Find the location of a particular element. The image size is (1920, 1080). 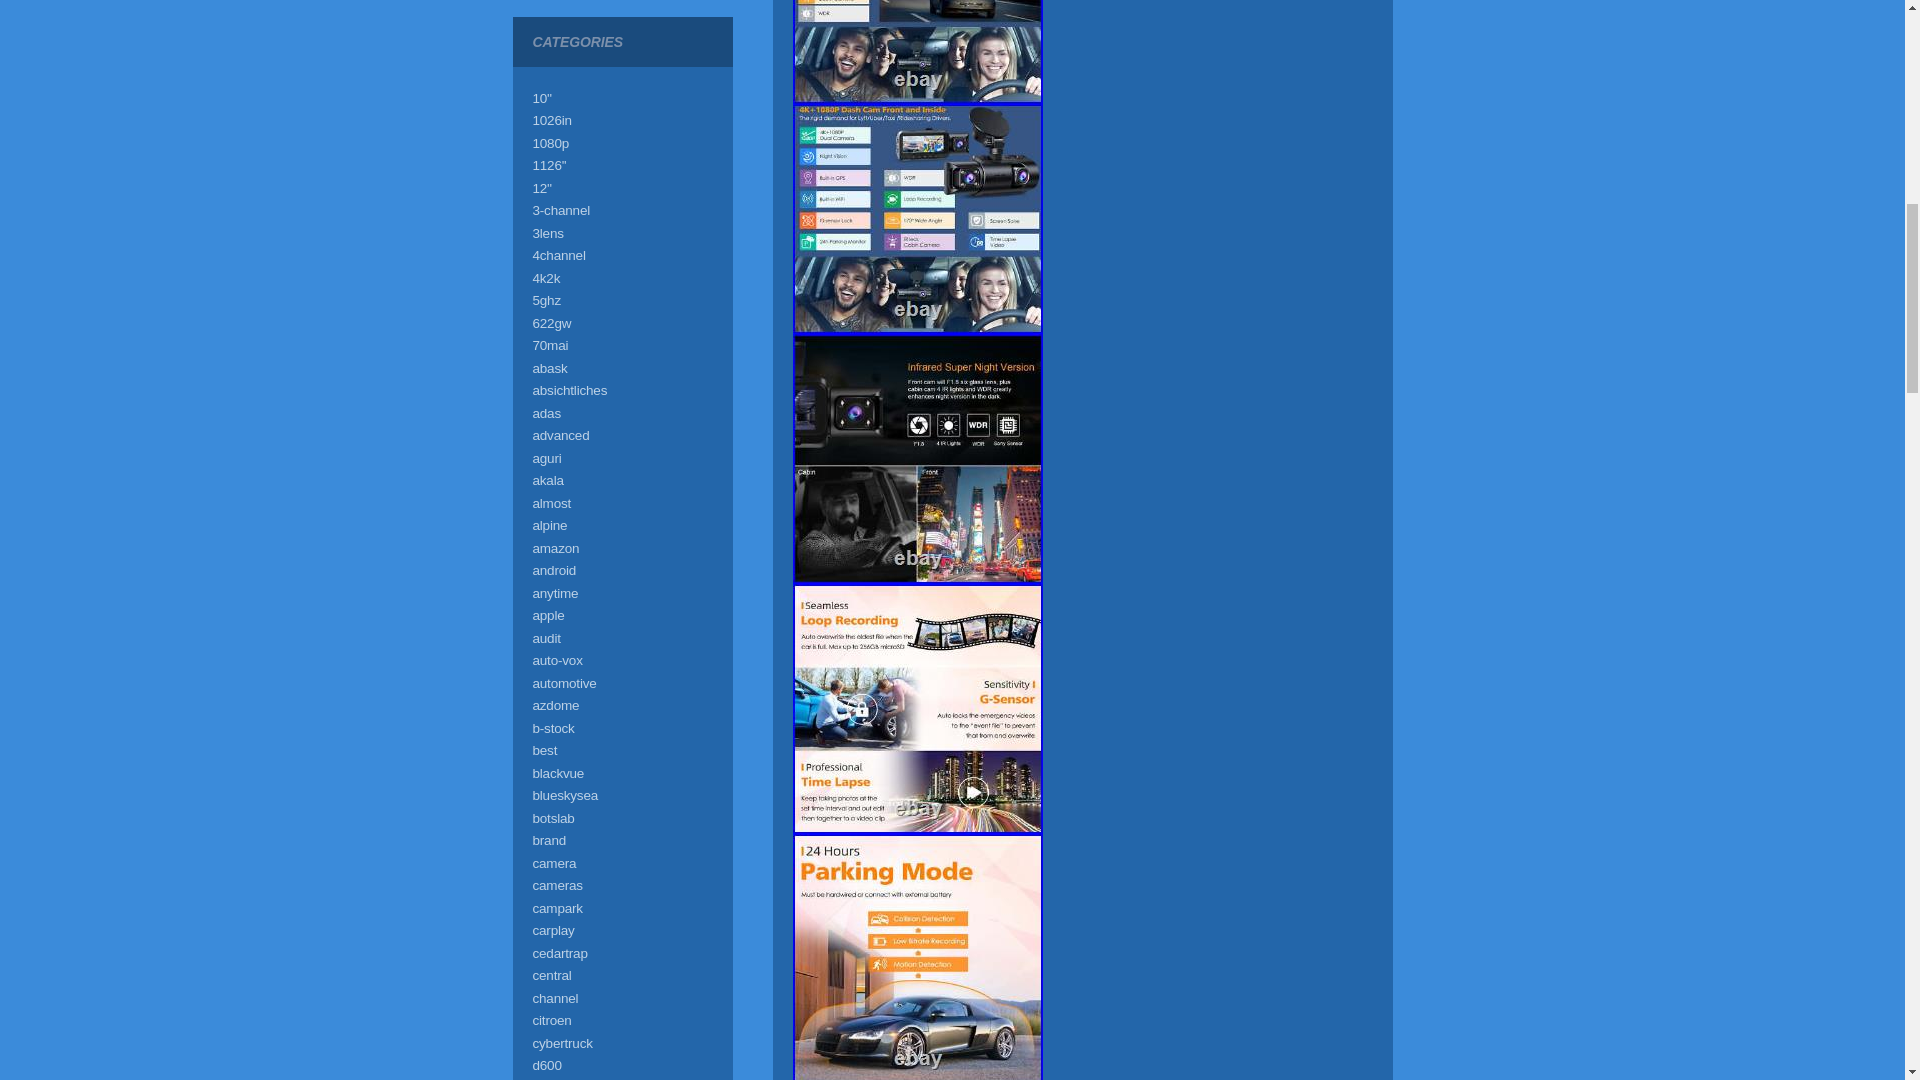

1026in is located at coordinates (550, 120).